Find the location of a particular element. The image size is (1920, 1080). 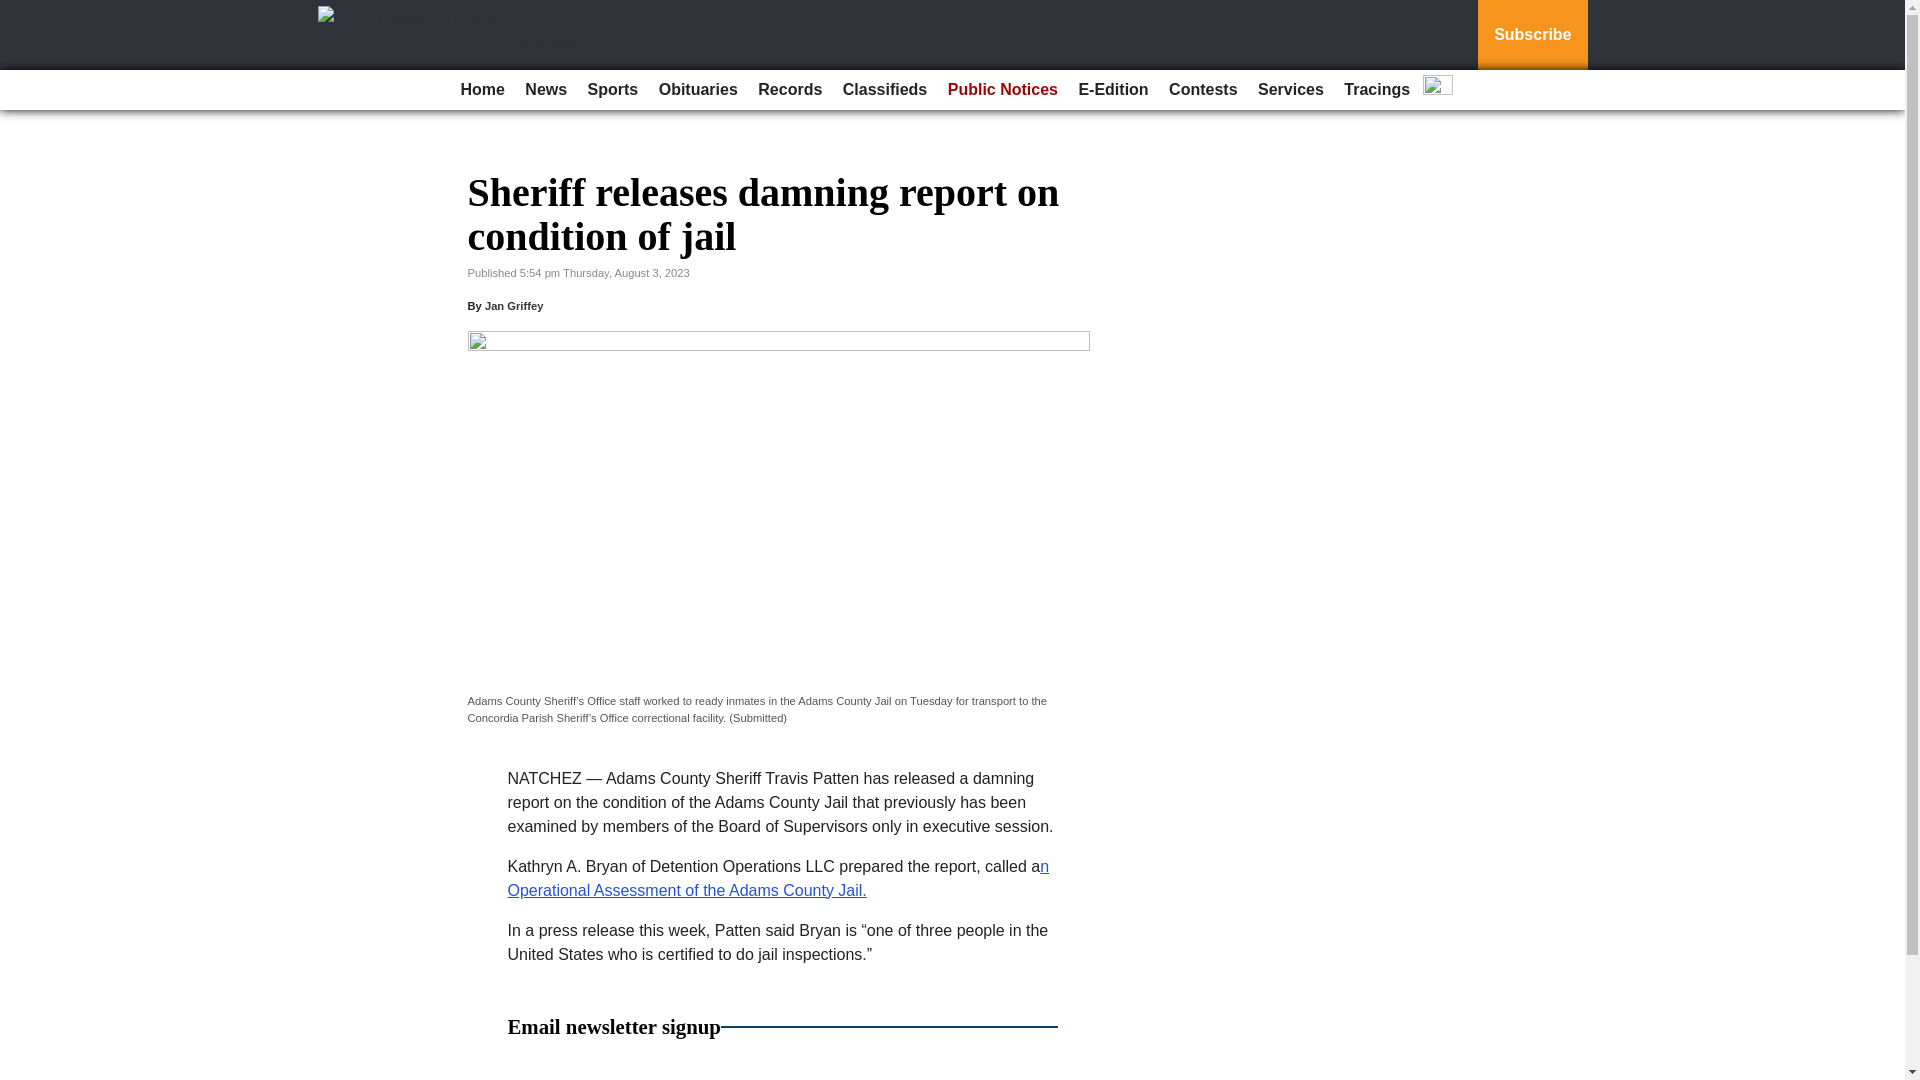

Records is located at coordinates (790, 90).